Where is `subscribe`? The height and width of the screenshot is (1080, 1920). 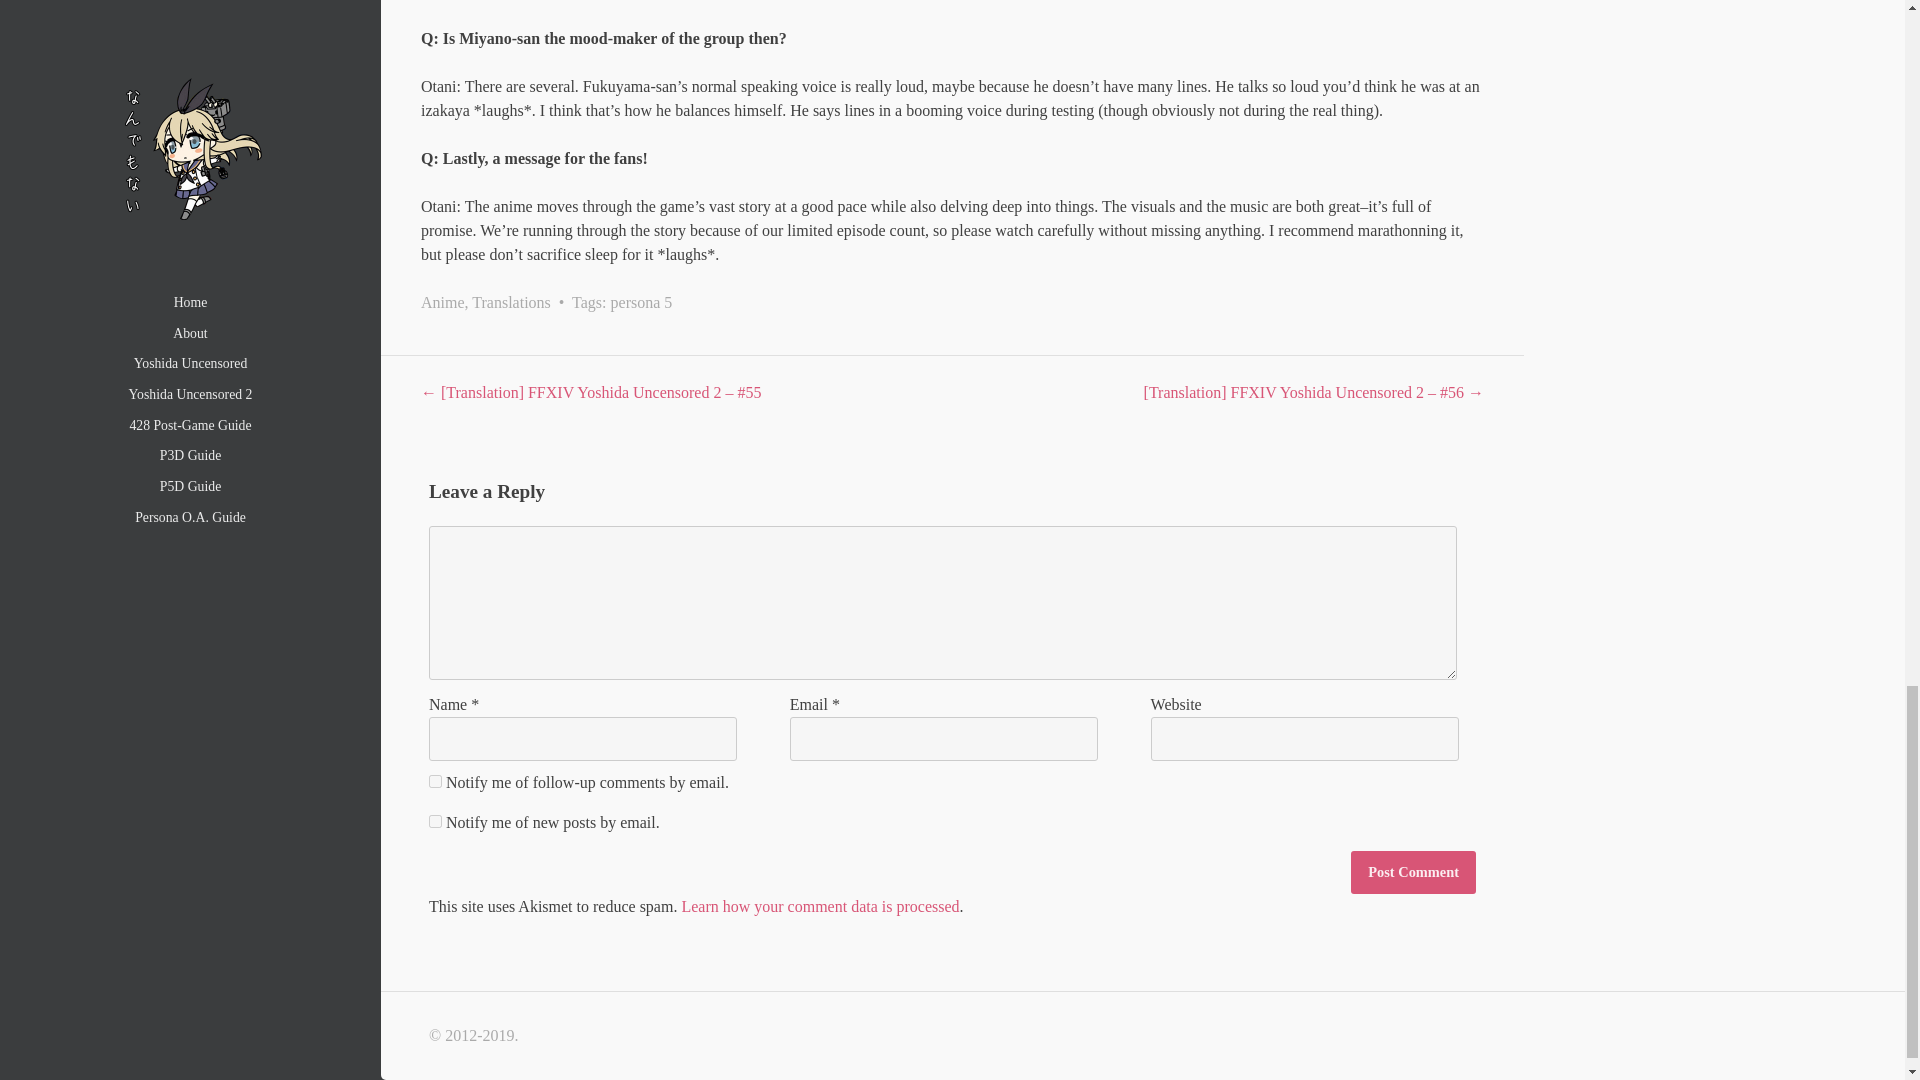 subscribe is located at coordinates (434, 822).